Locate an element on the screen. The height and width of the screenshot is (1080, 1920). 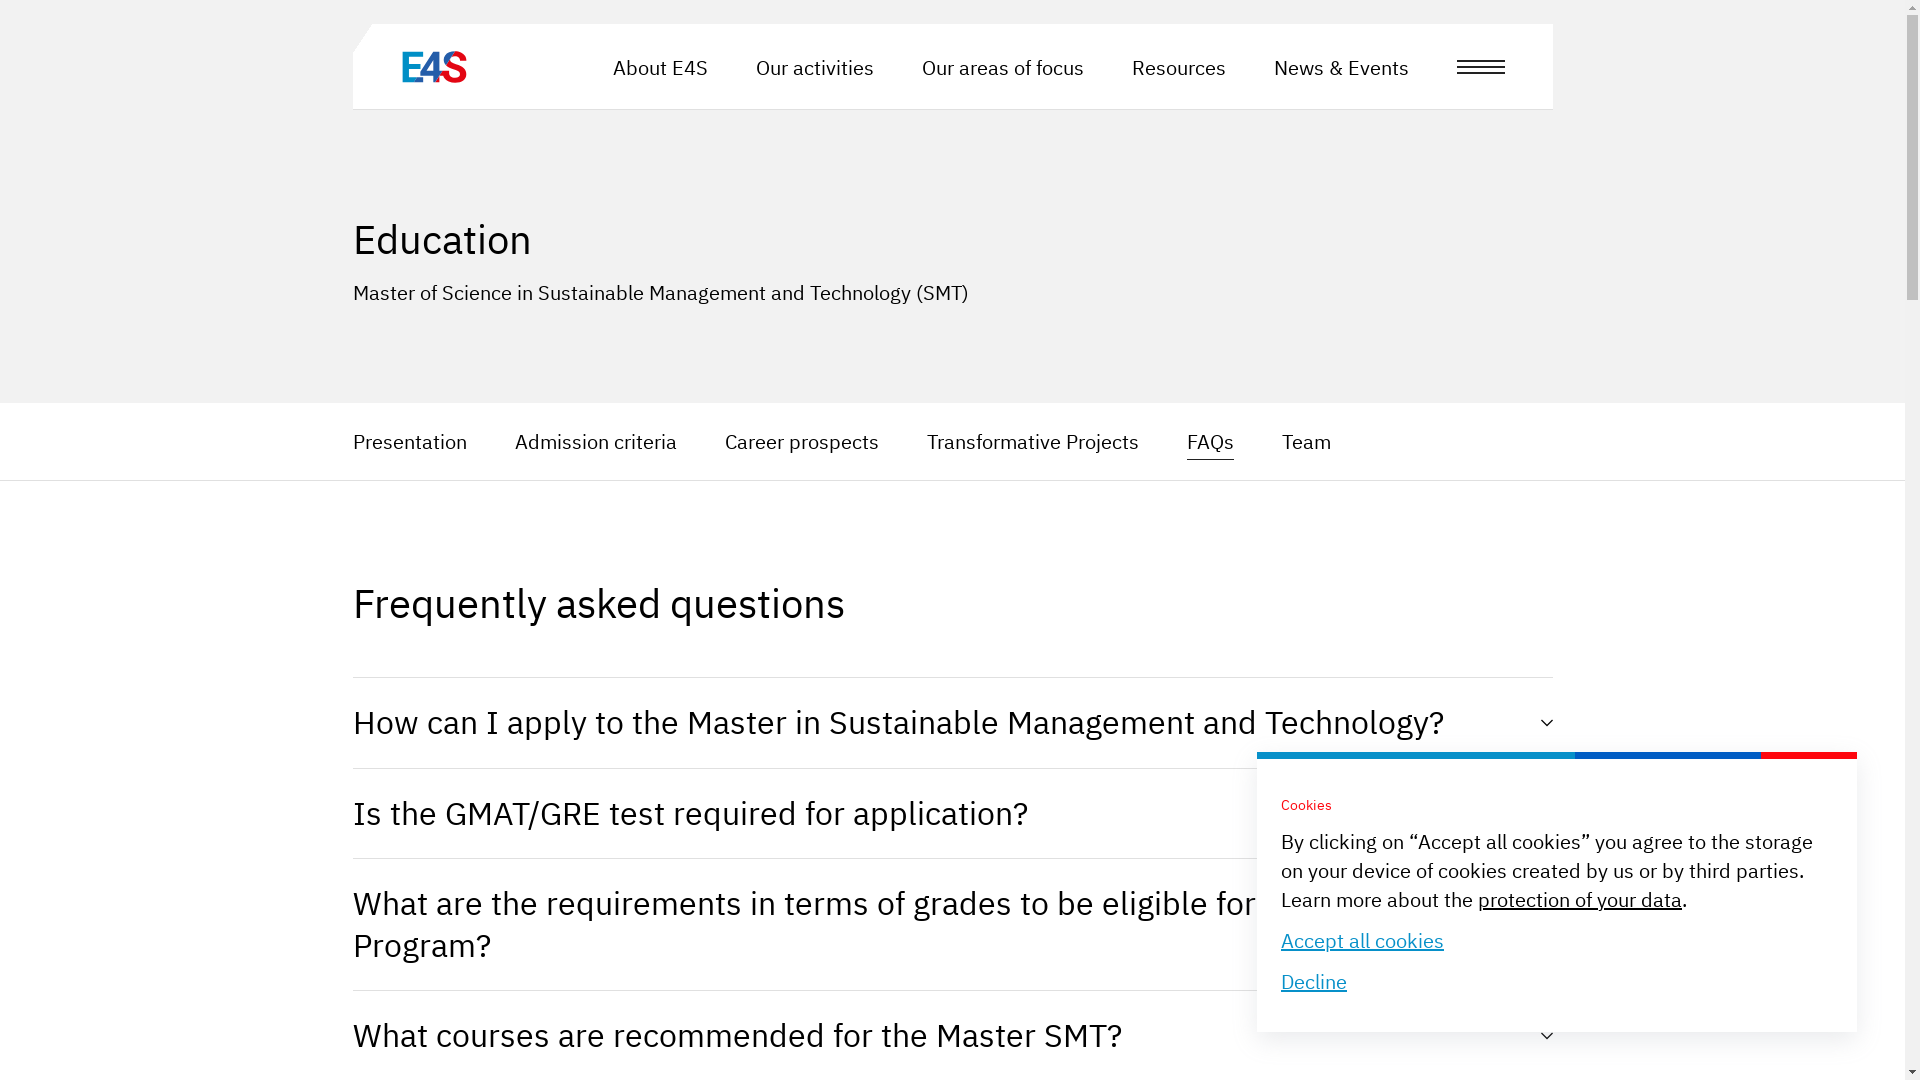
Accept all cookies is located at coordinates (1362, 940).